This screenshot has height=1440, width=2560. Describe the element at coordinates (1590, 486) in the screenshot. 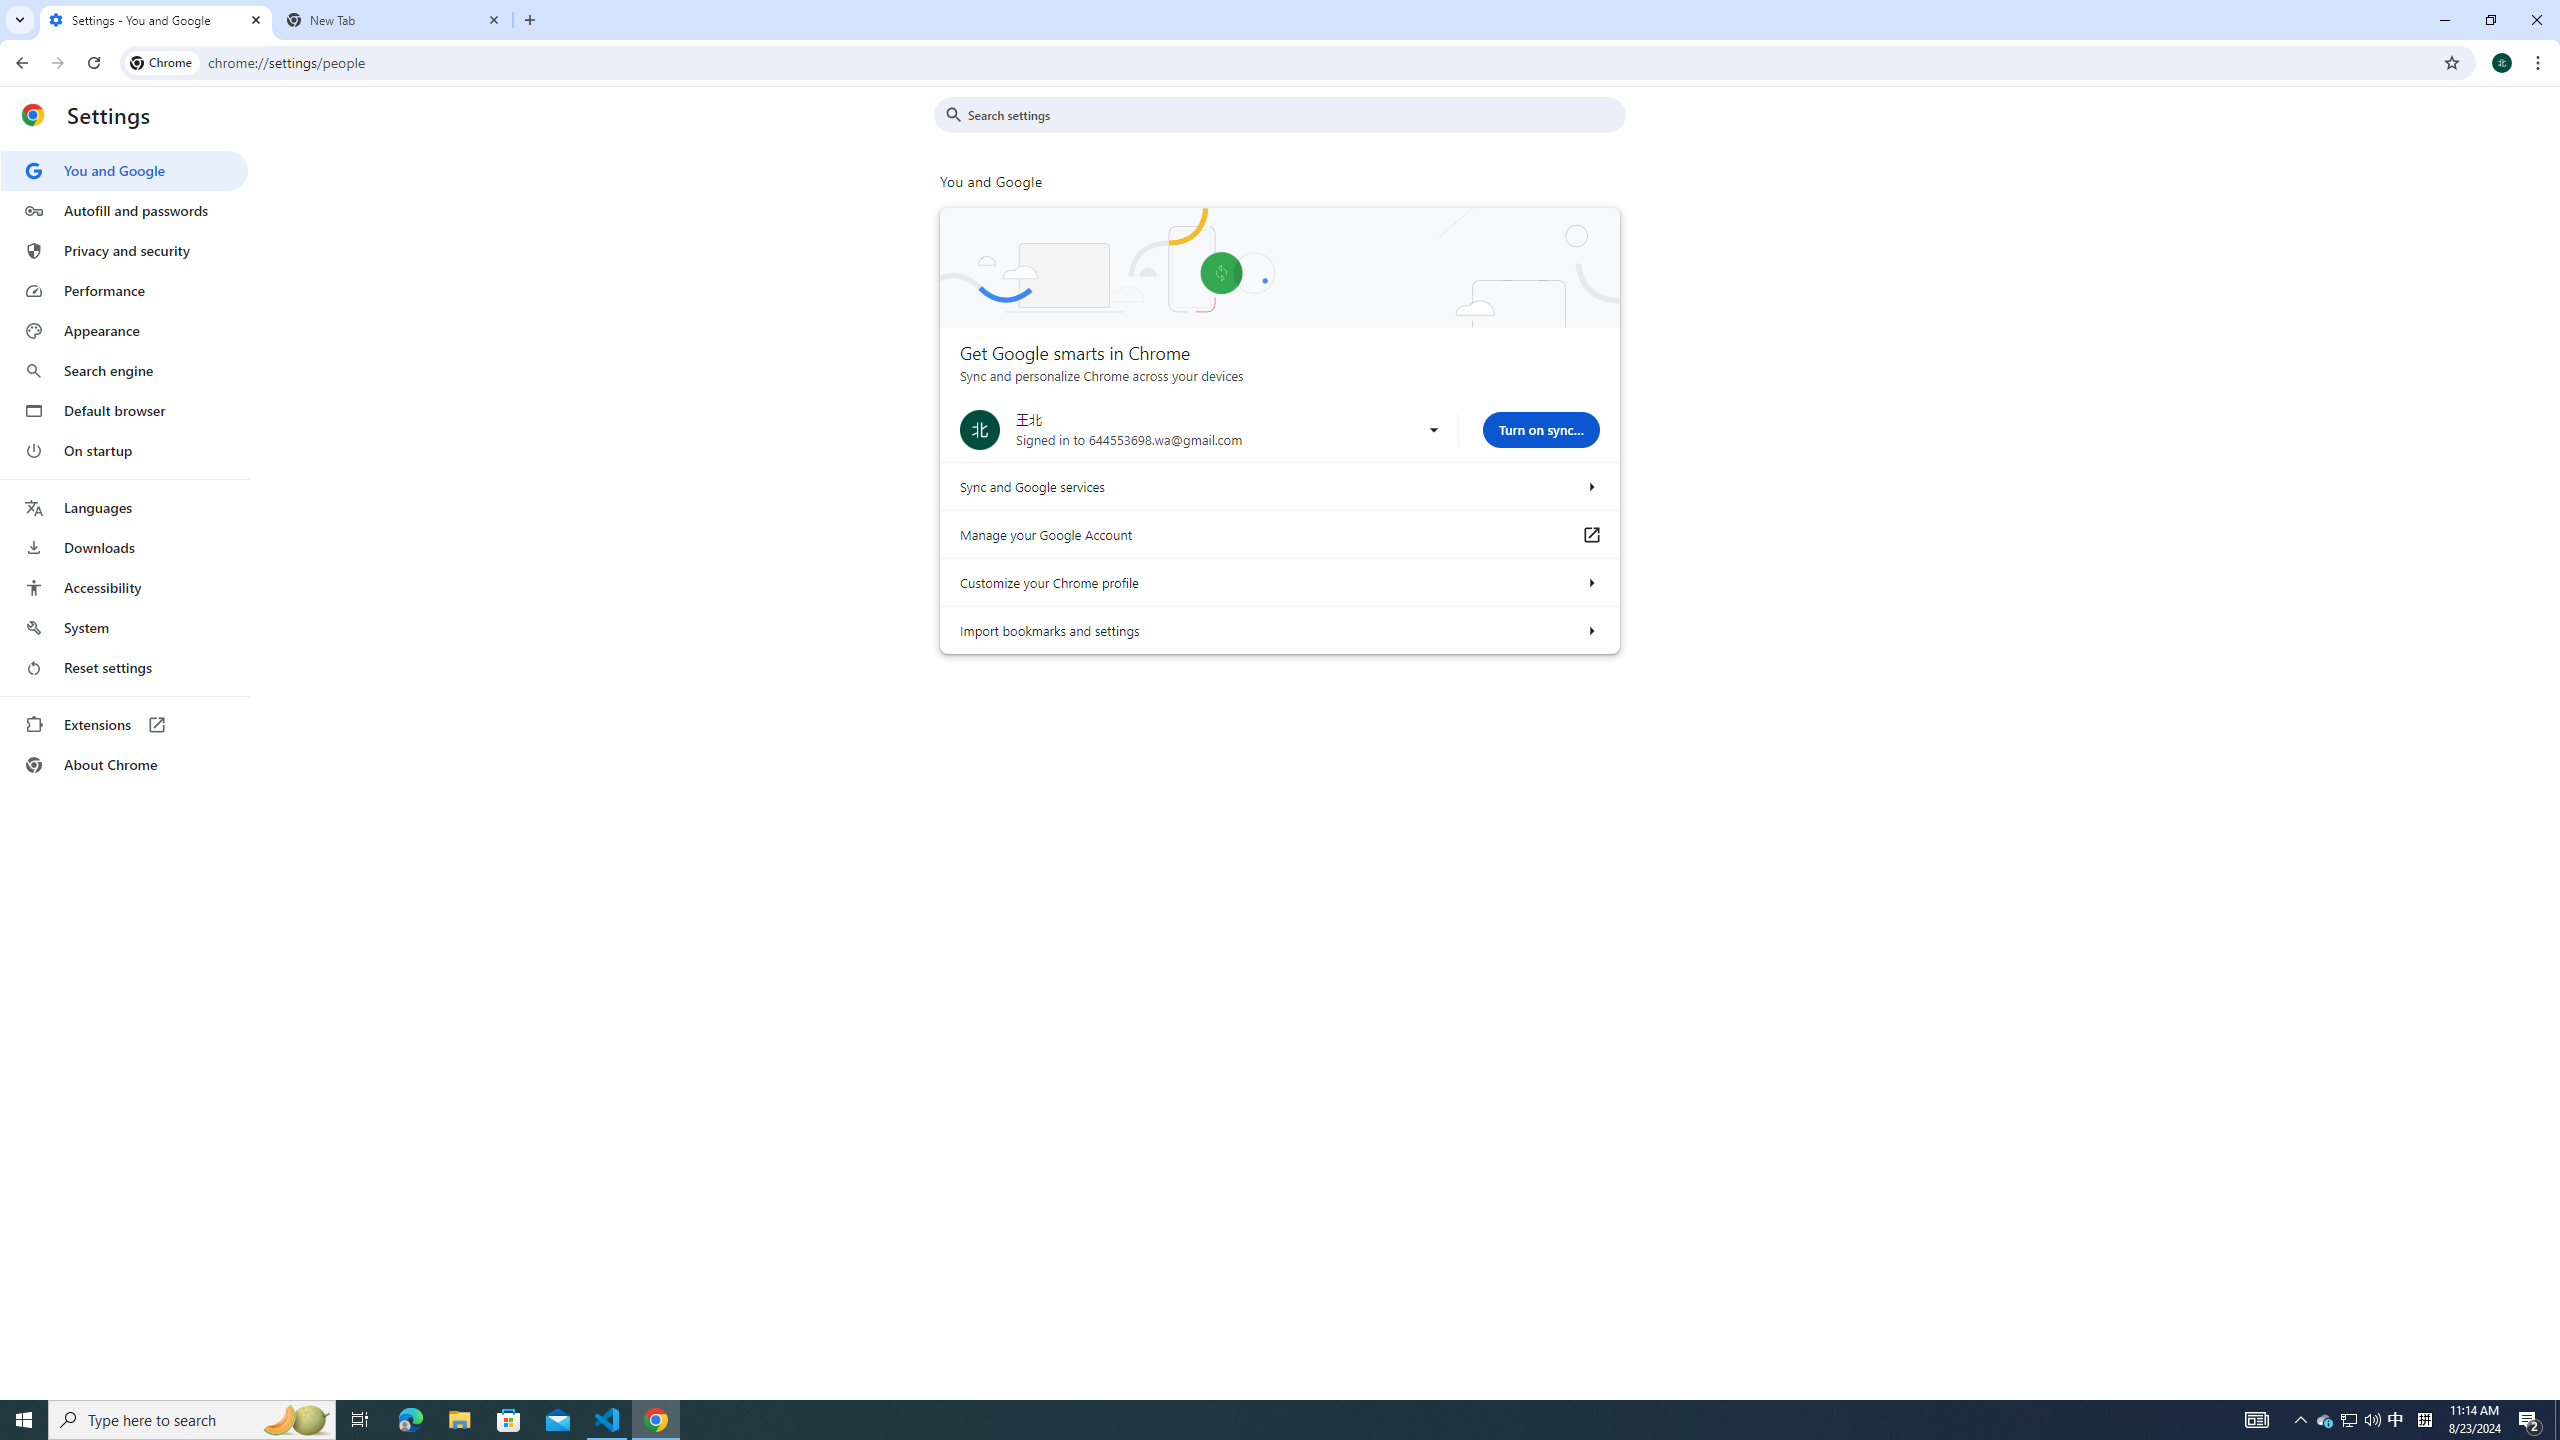

I see `Sync and Google services` at that location.